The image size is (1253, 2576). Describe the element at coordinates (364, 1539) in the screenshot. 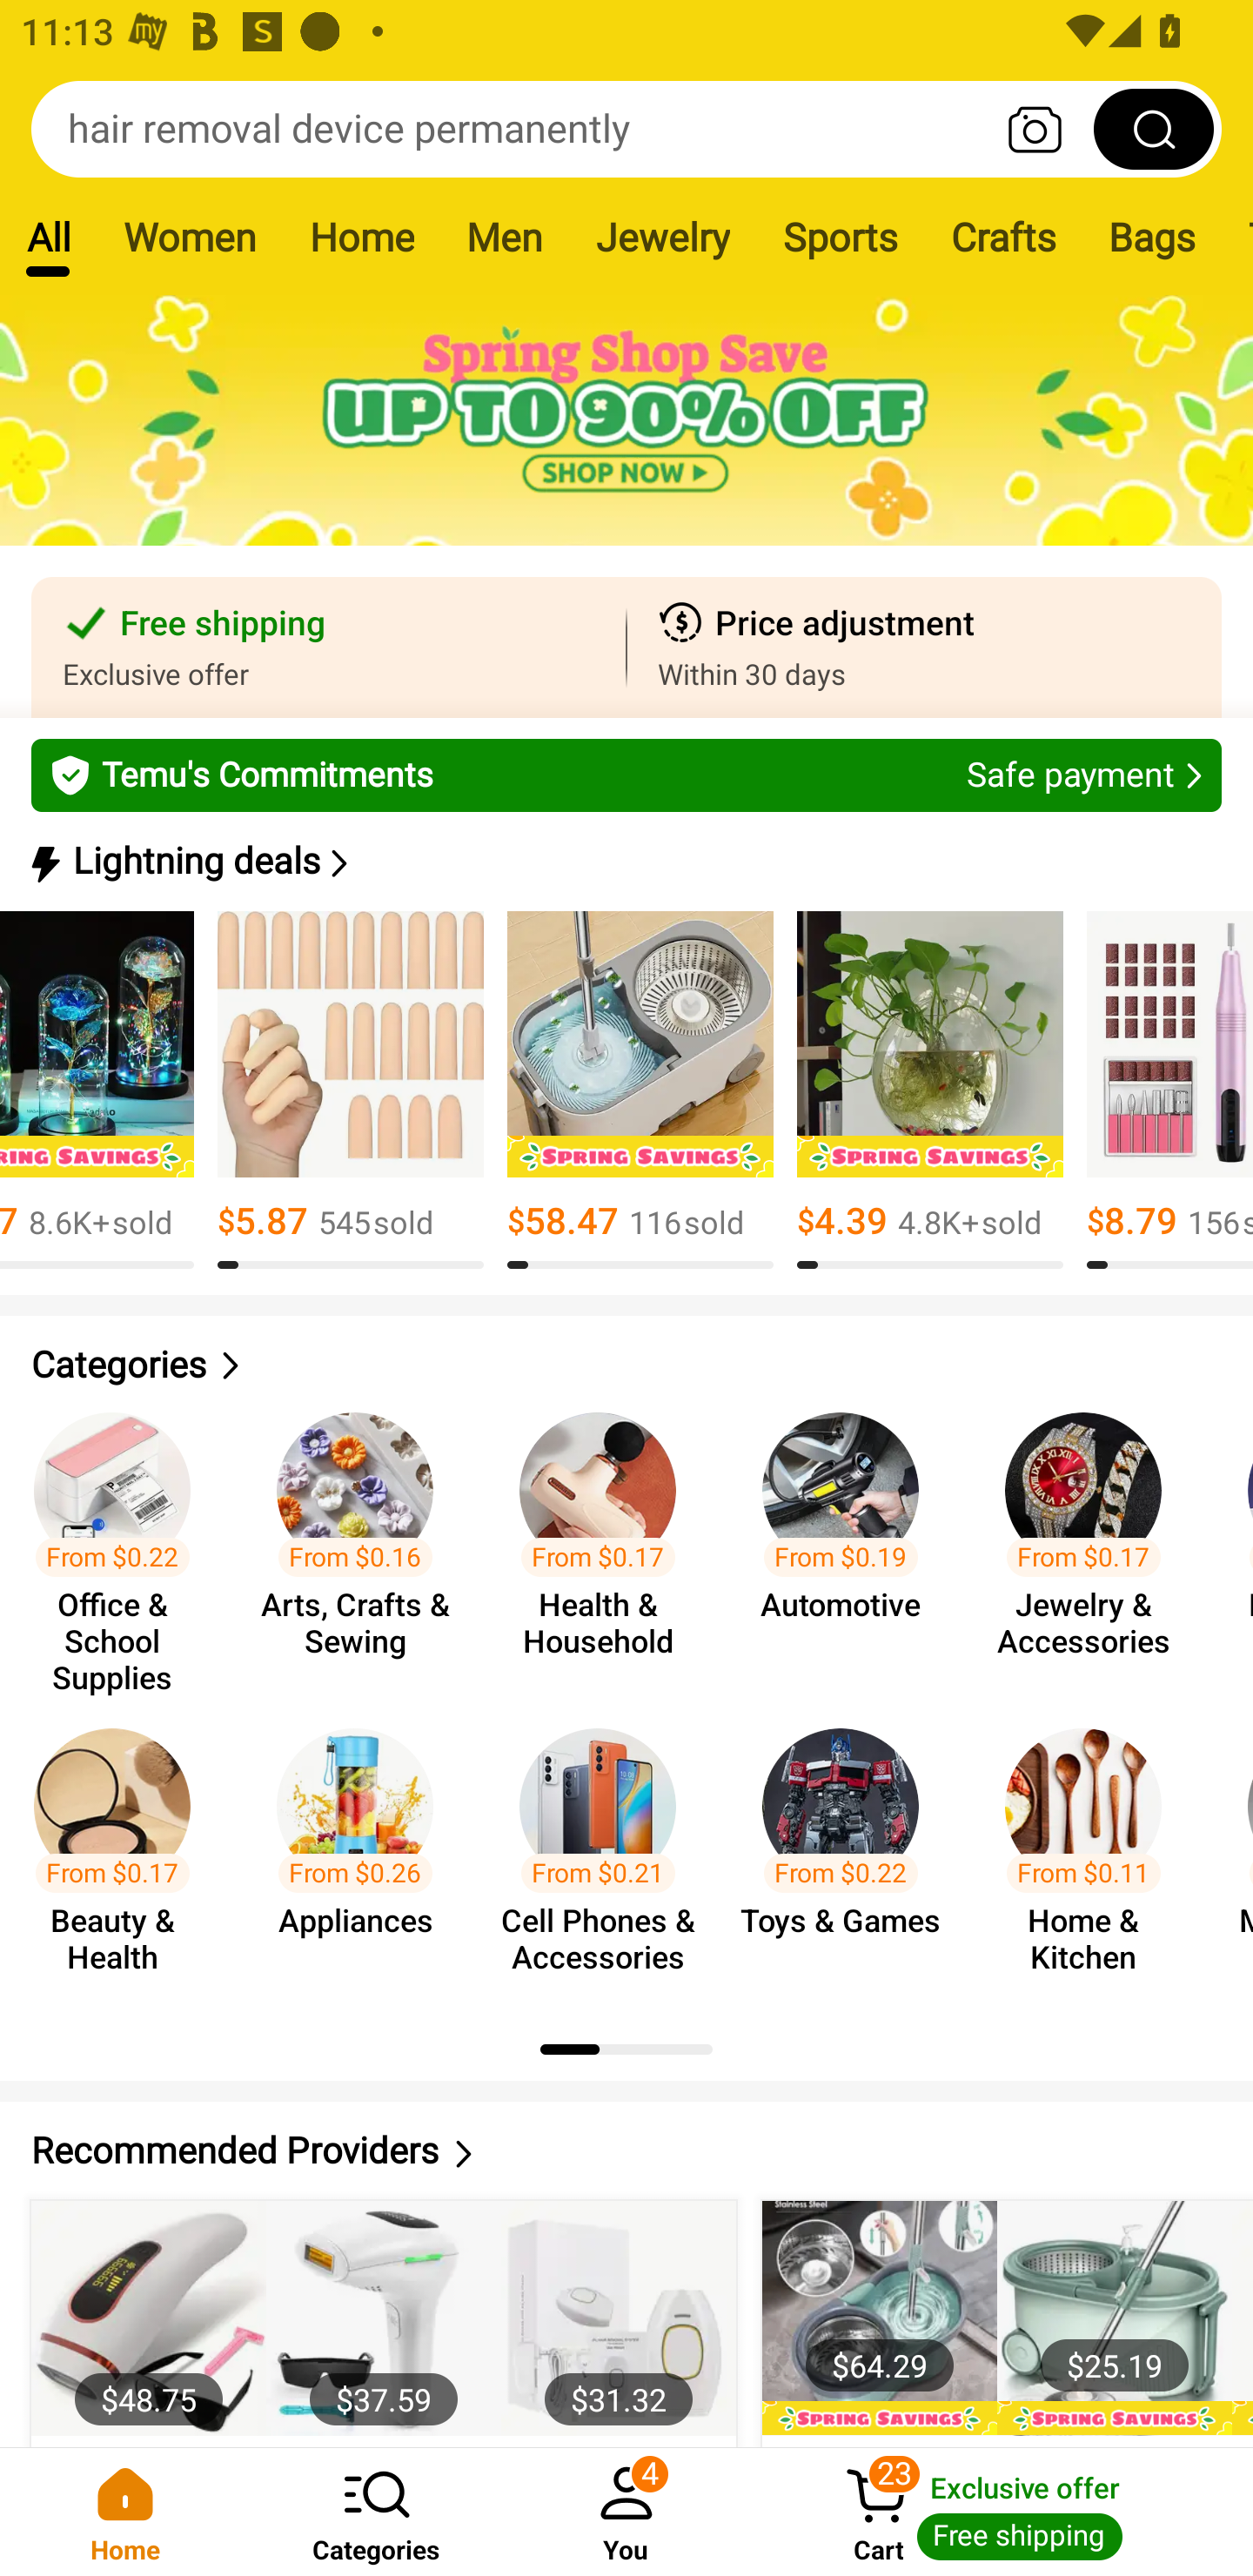

I see `From $0.16 Arts, Crafts & Sewing` at that location.